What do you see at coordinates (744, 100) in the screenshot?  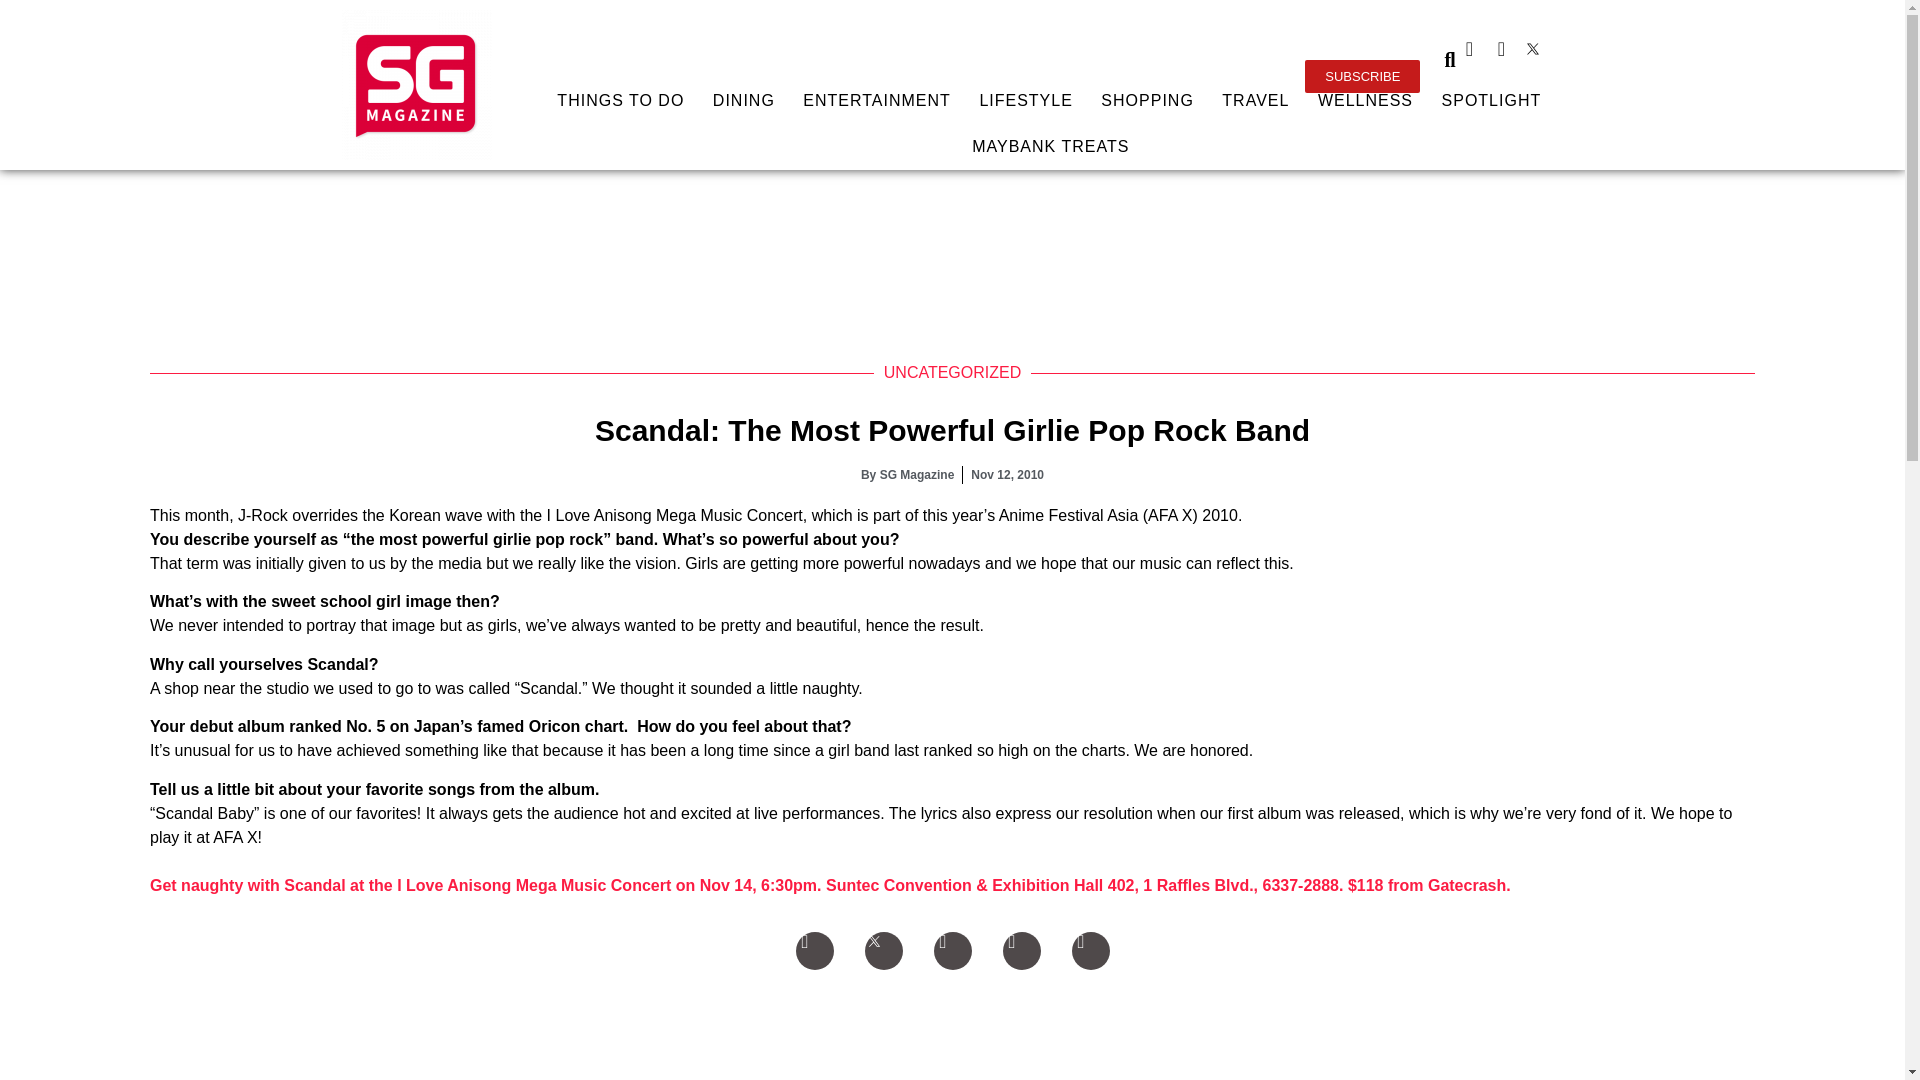 I see `DINING` at bounding box center [744, 100].